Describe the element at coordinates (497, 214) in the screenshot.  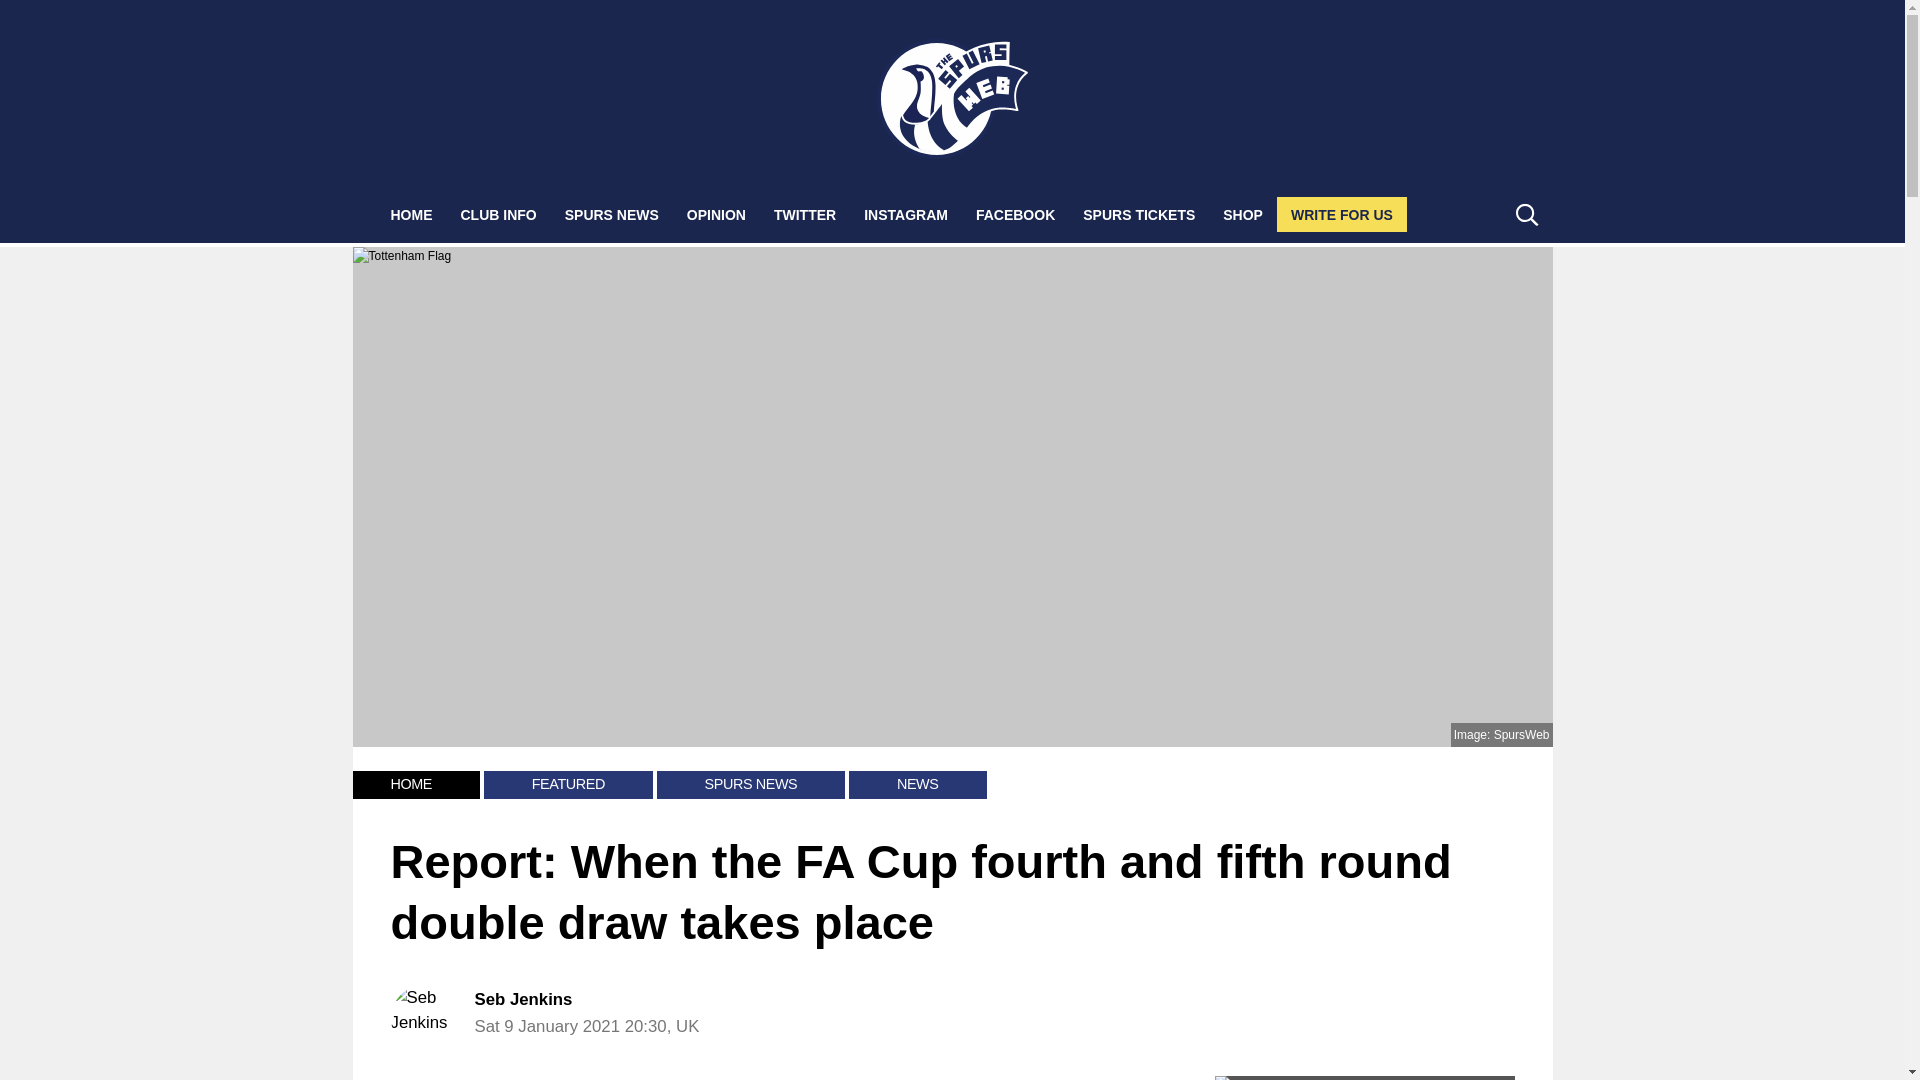
I see `CLUB INFO` at that location.